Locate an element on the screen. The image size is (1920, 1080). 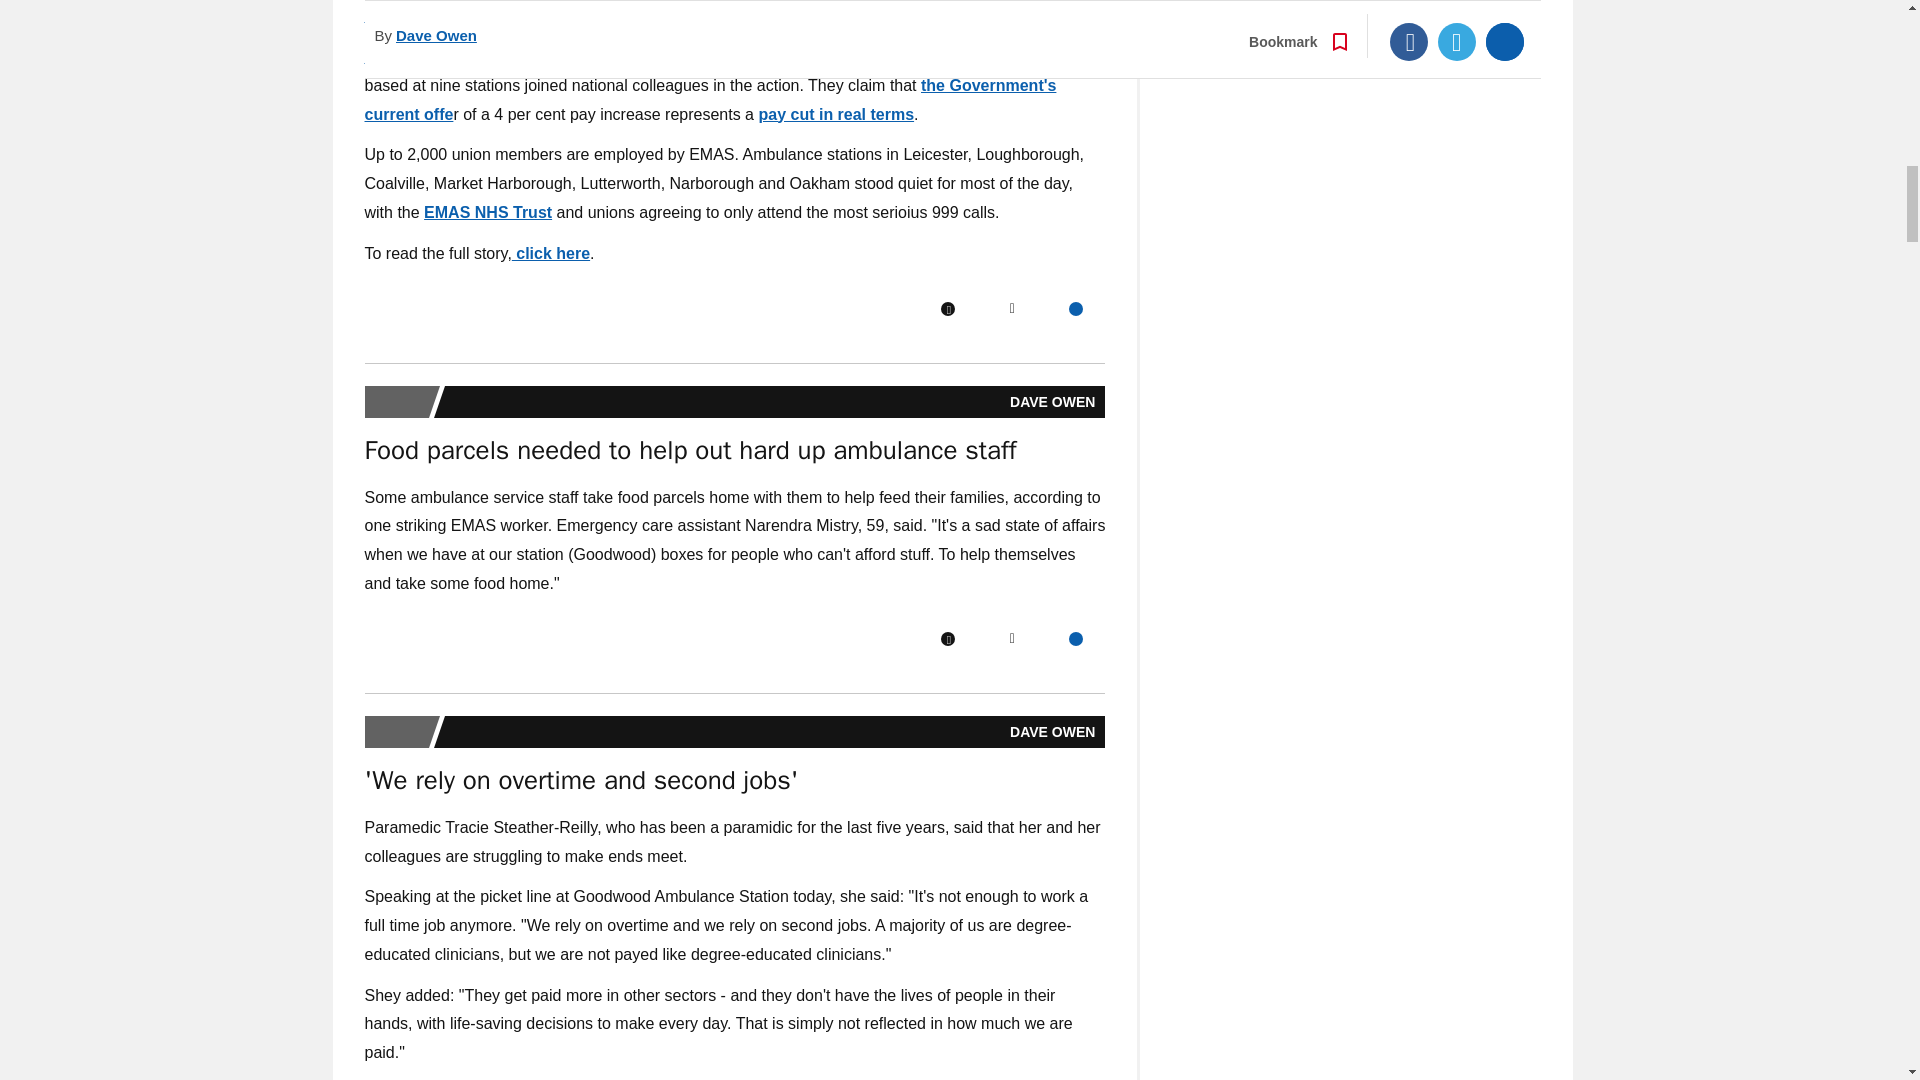
Twitter is located at coordinates (1012, 309).